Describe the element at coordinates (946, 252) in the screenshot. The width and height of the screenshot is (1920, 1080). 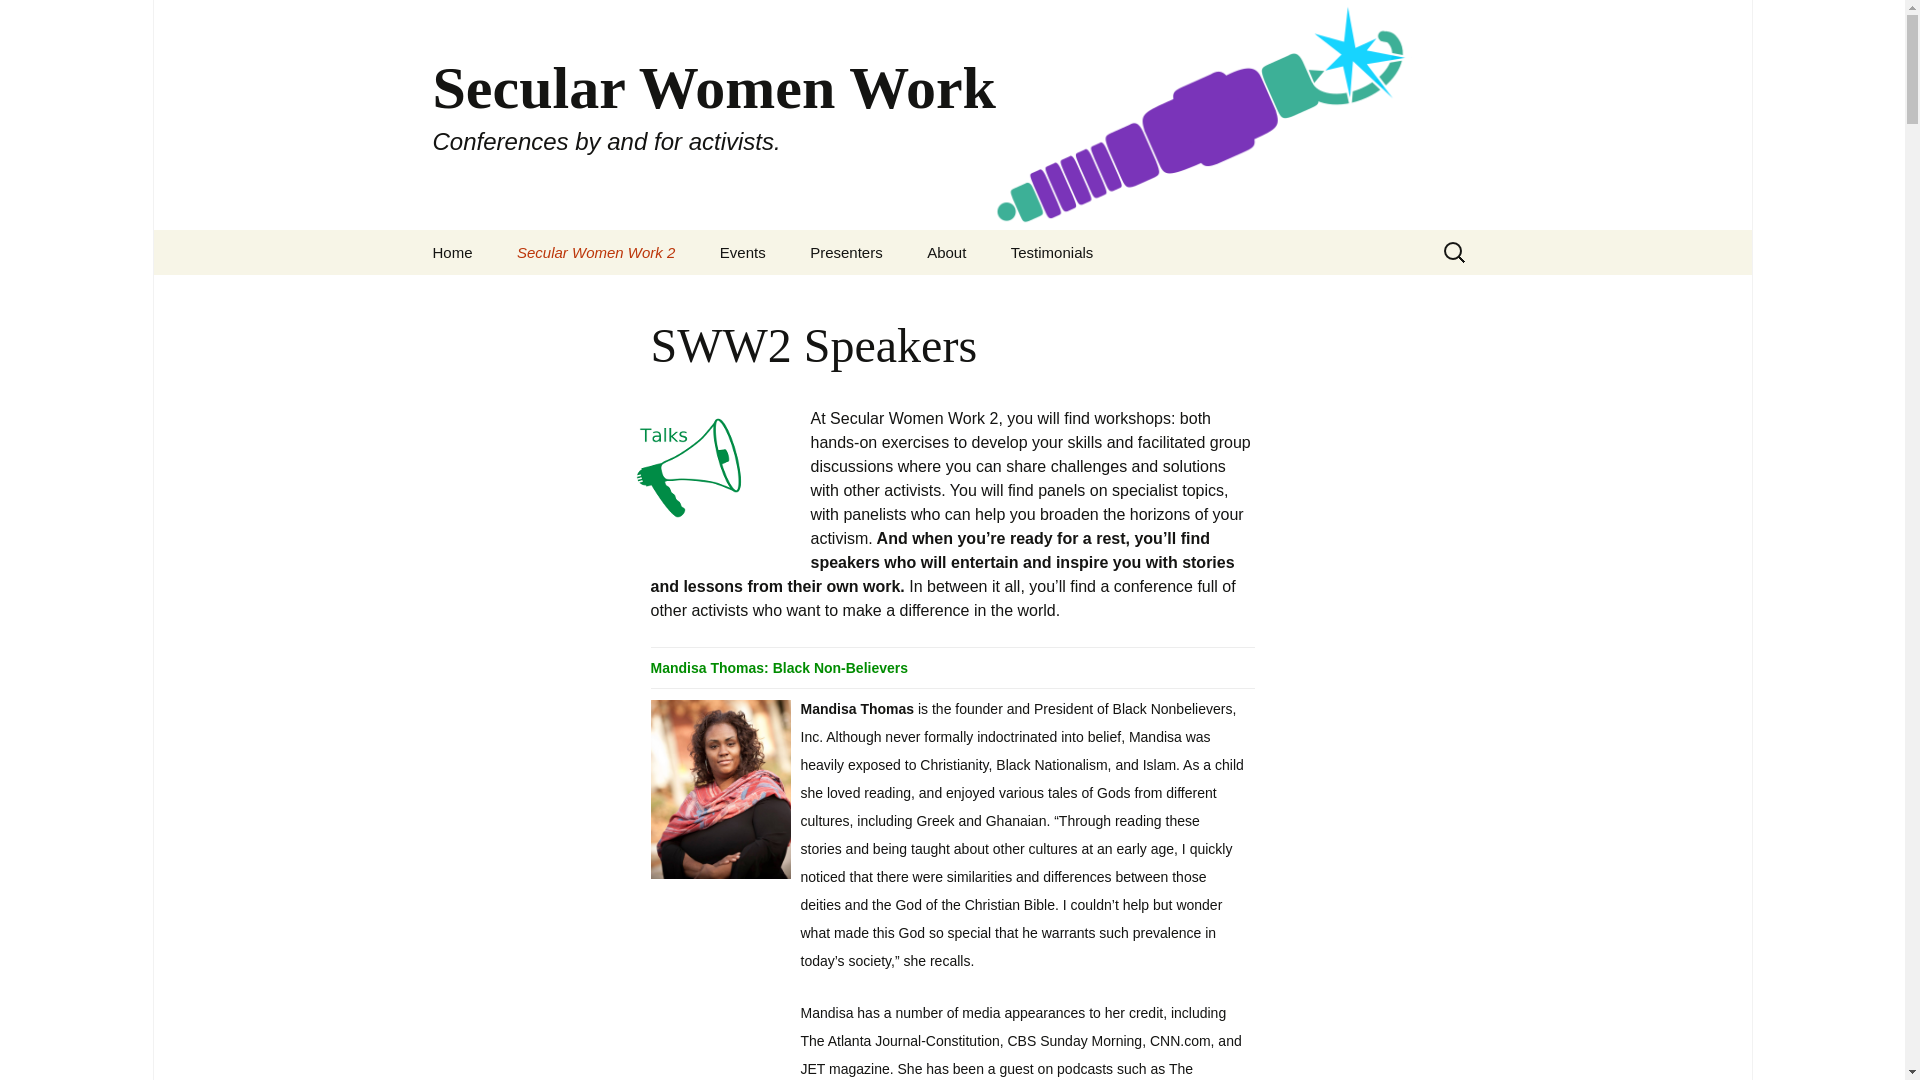
I see `About` at that location.